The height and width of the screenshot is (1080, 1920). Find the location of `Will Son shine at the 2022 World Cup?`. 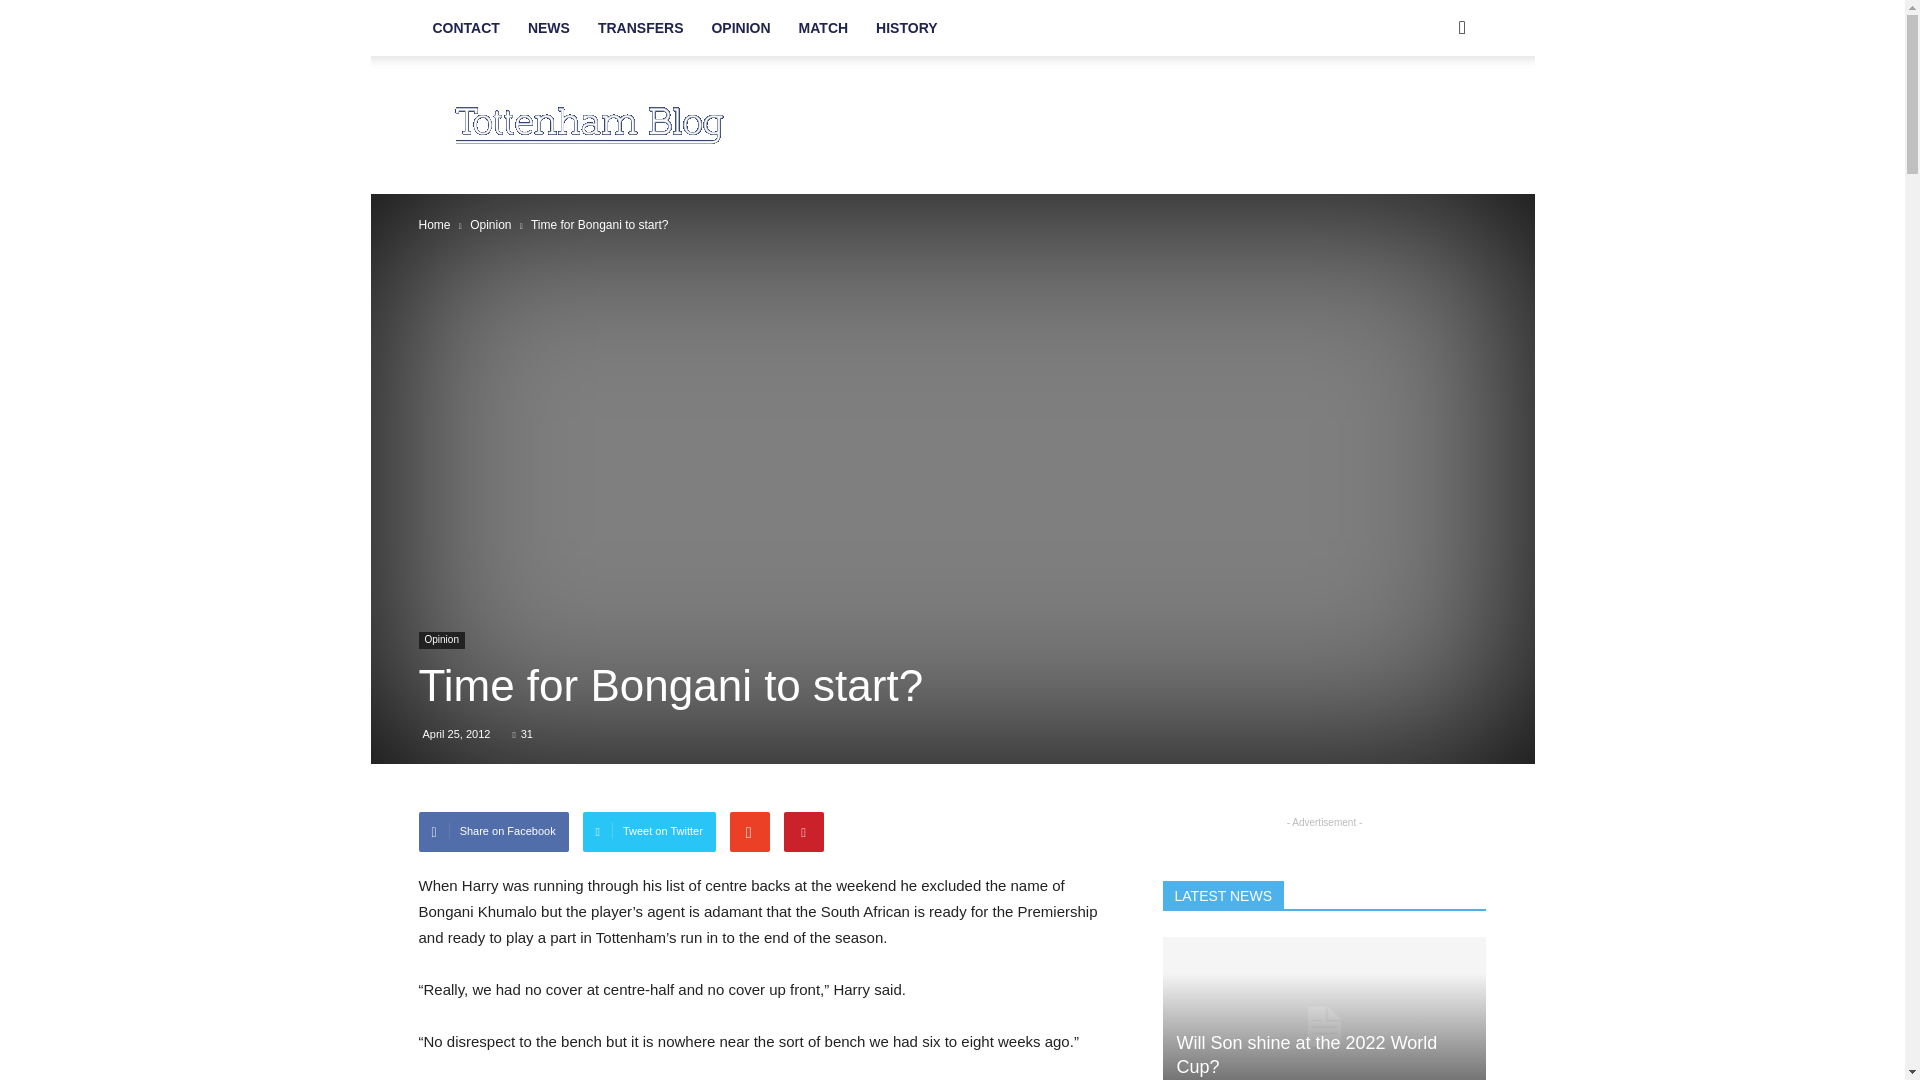

Will Son shine at the 2022 World Cup? is located at coordinates (1306, 1054).